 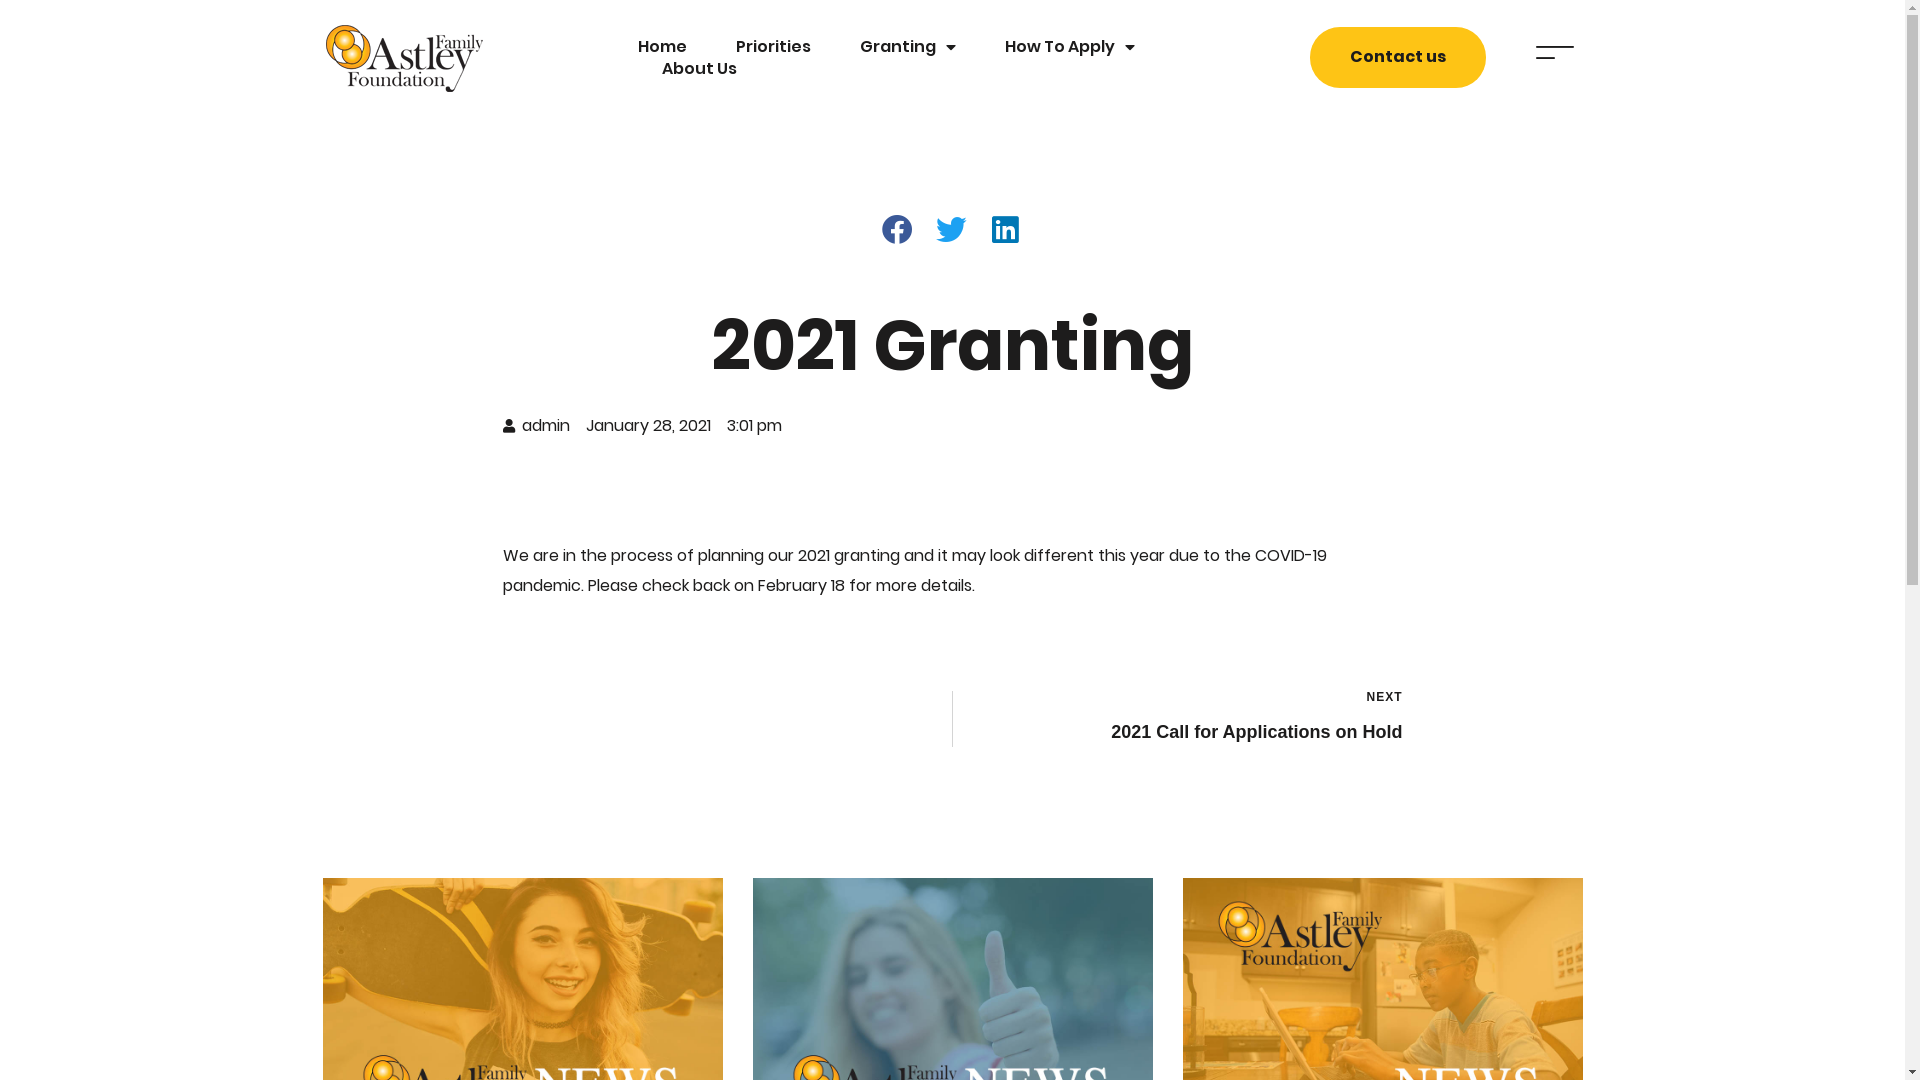 I want to click on How To Apply, so click(x=1069, y=47).